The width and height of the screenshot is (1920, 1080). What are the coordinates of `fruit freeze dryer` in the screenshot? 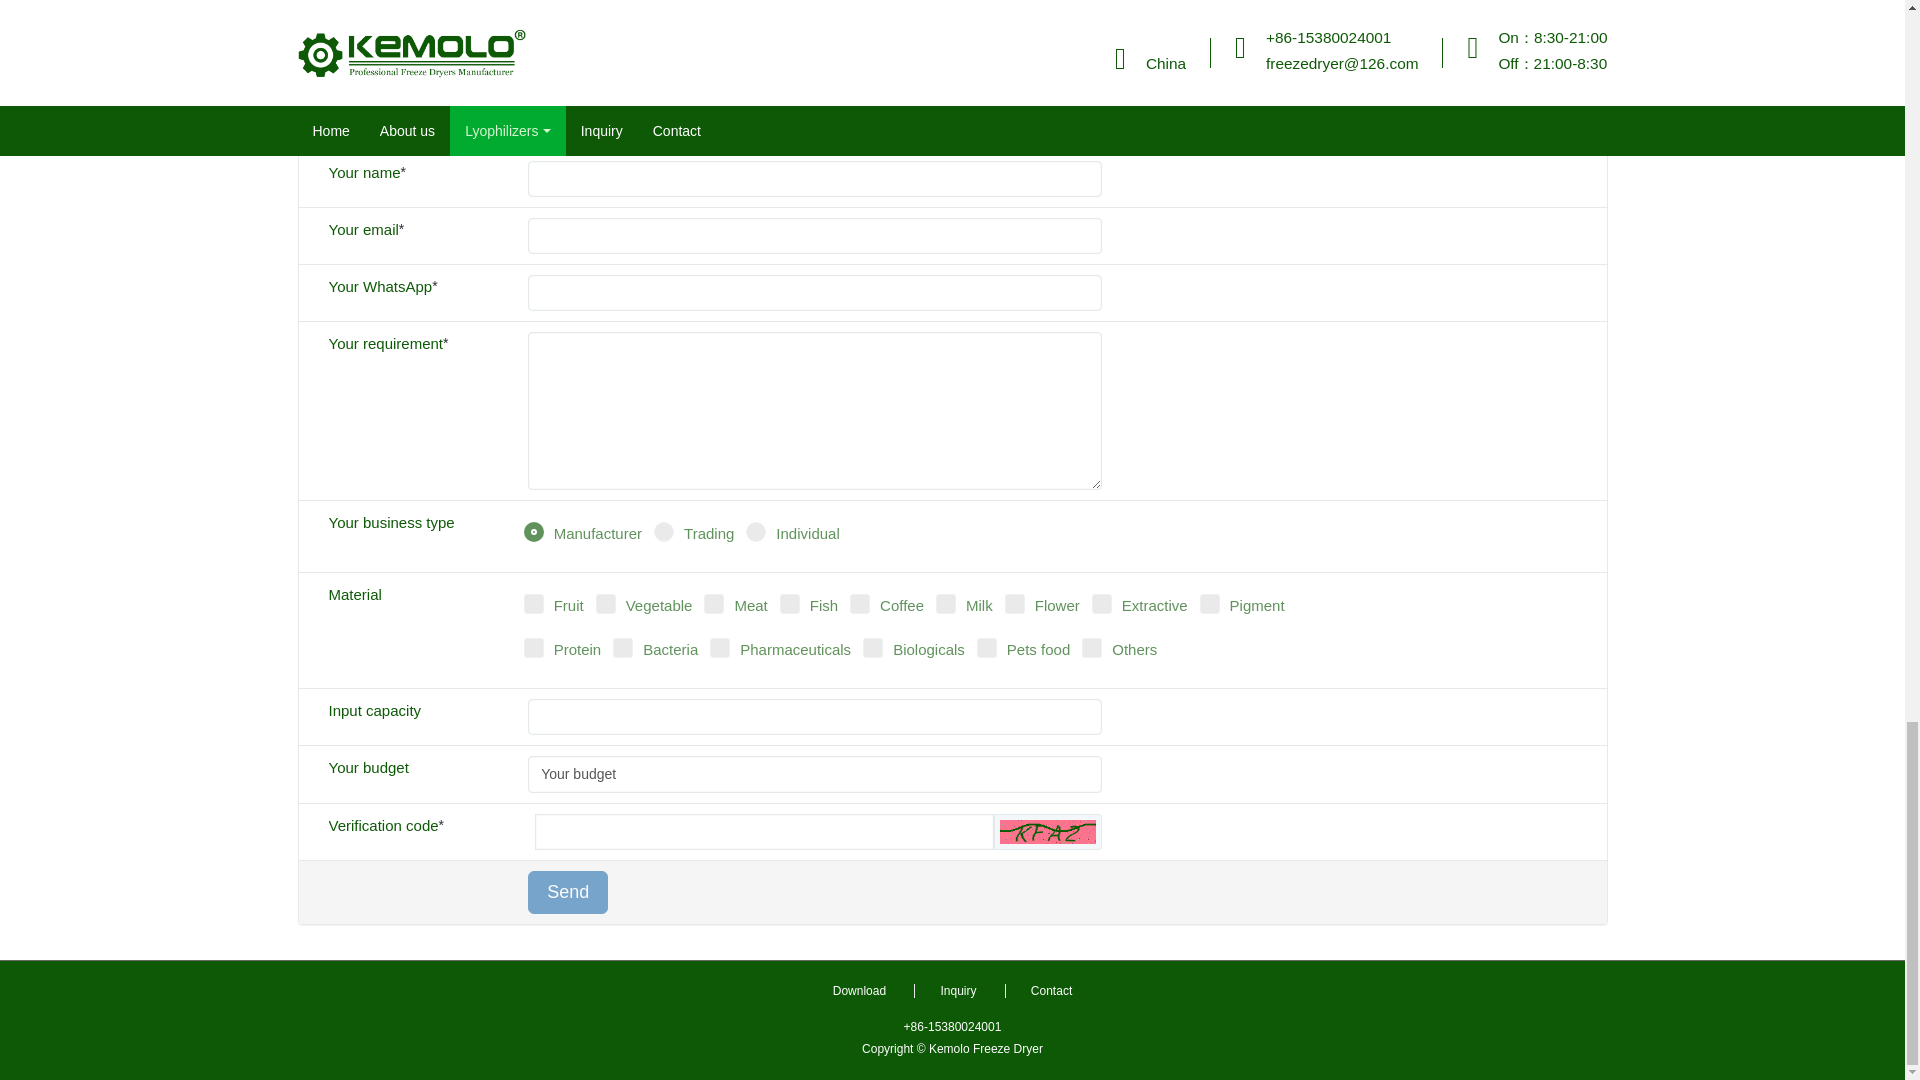 It's located at (445, 3).